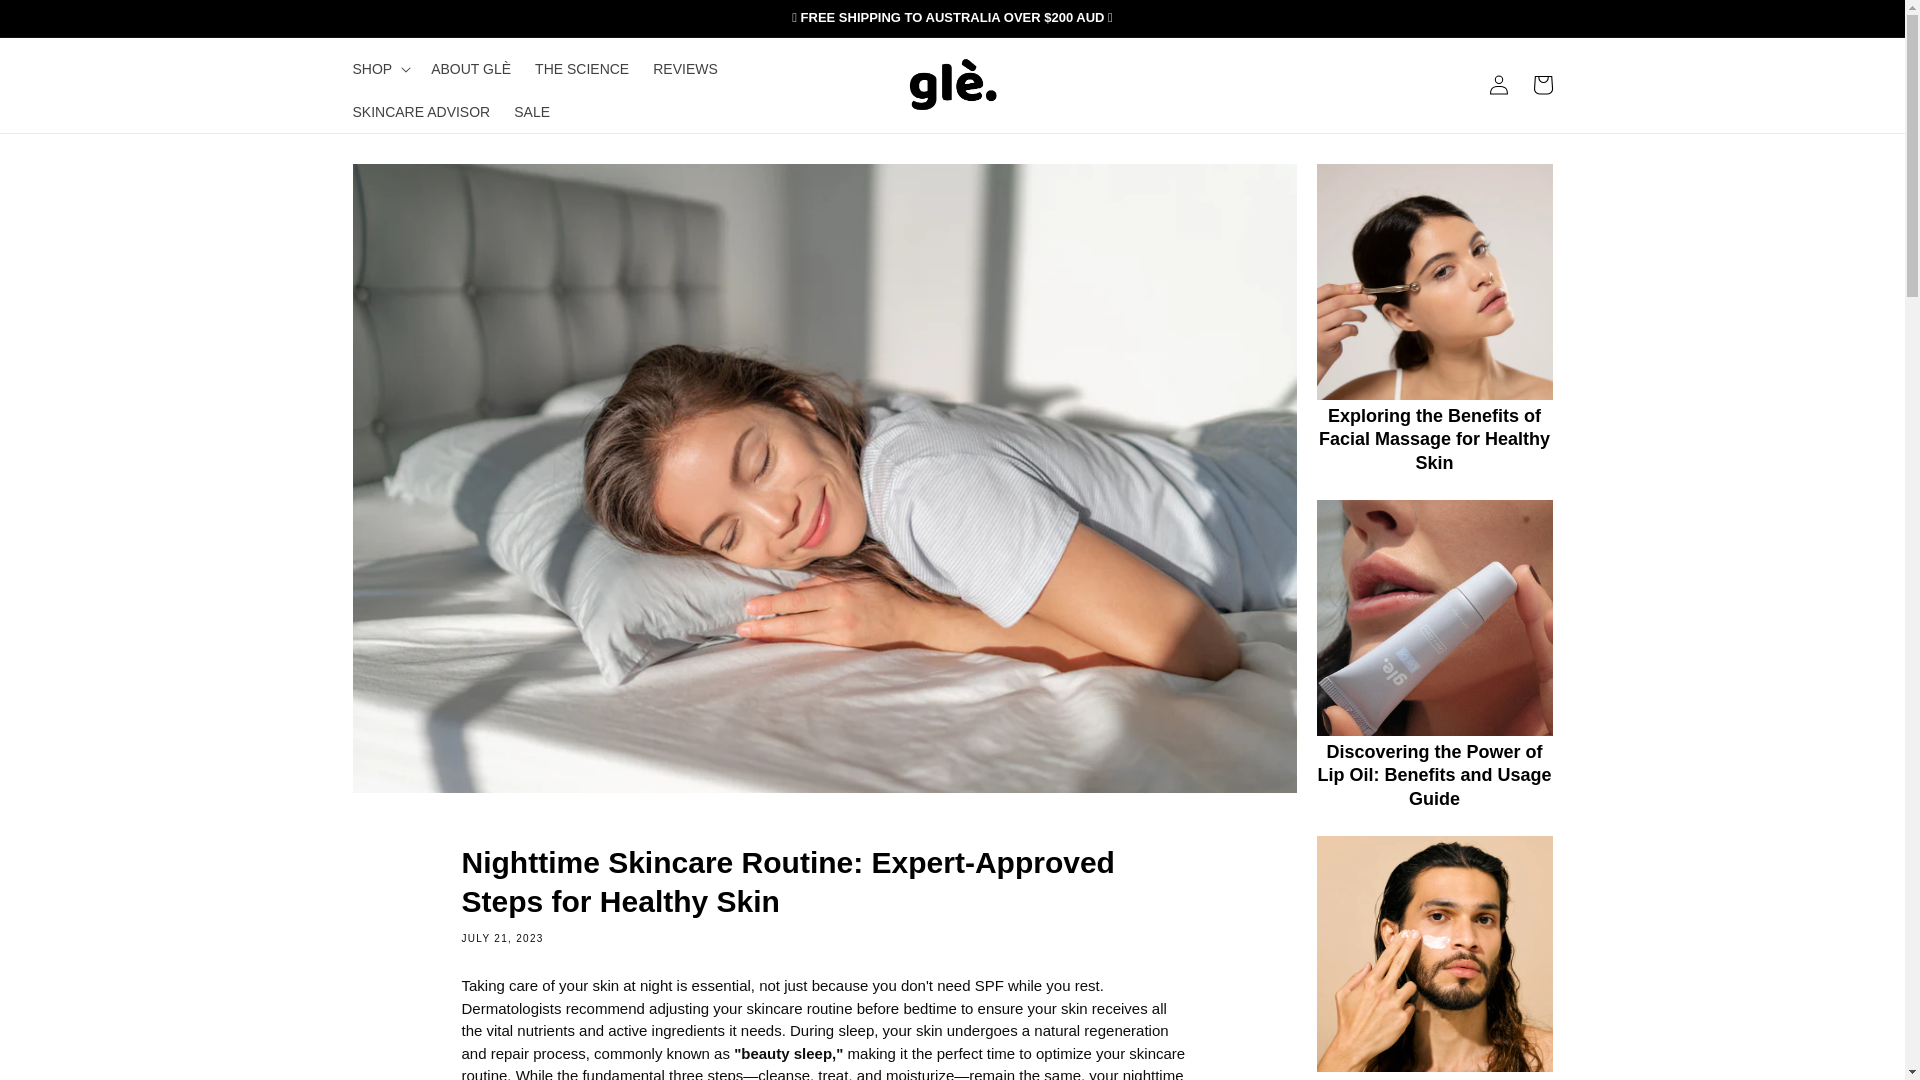  I want to click on Cart, so click(1542, 84).